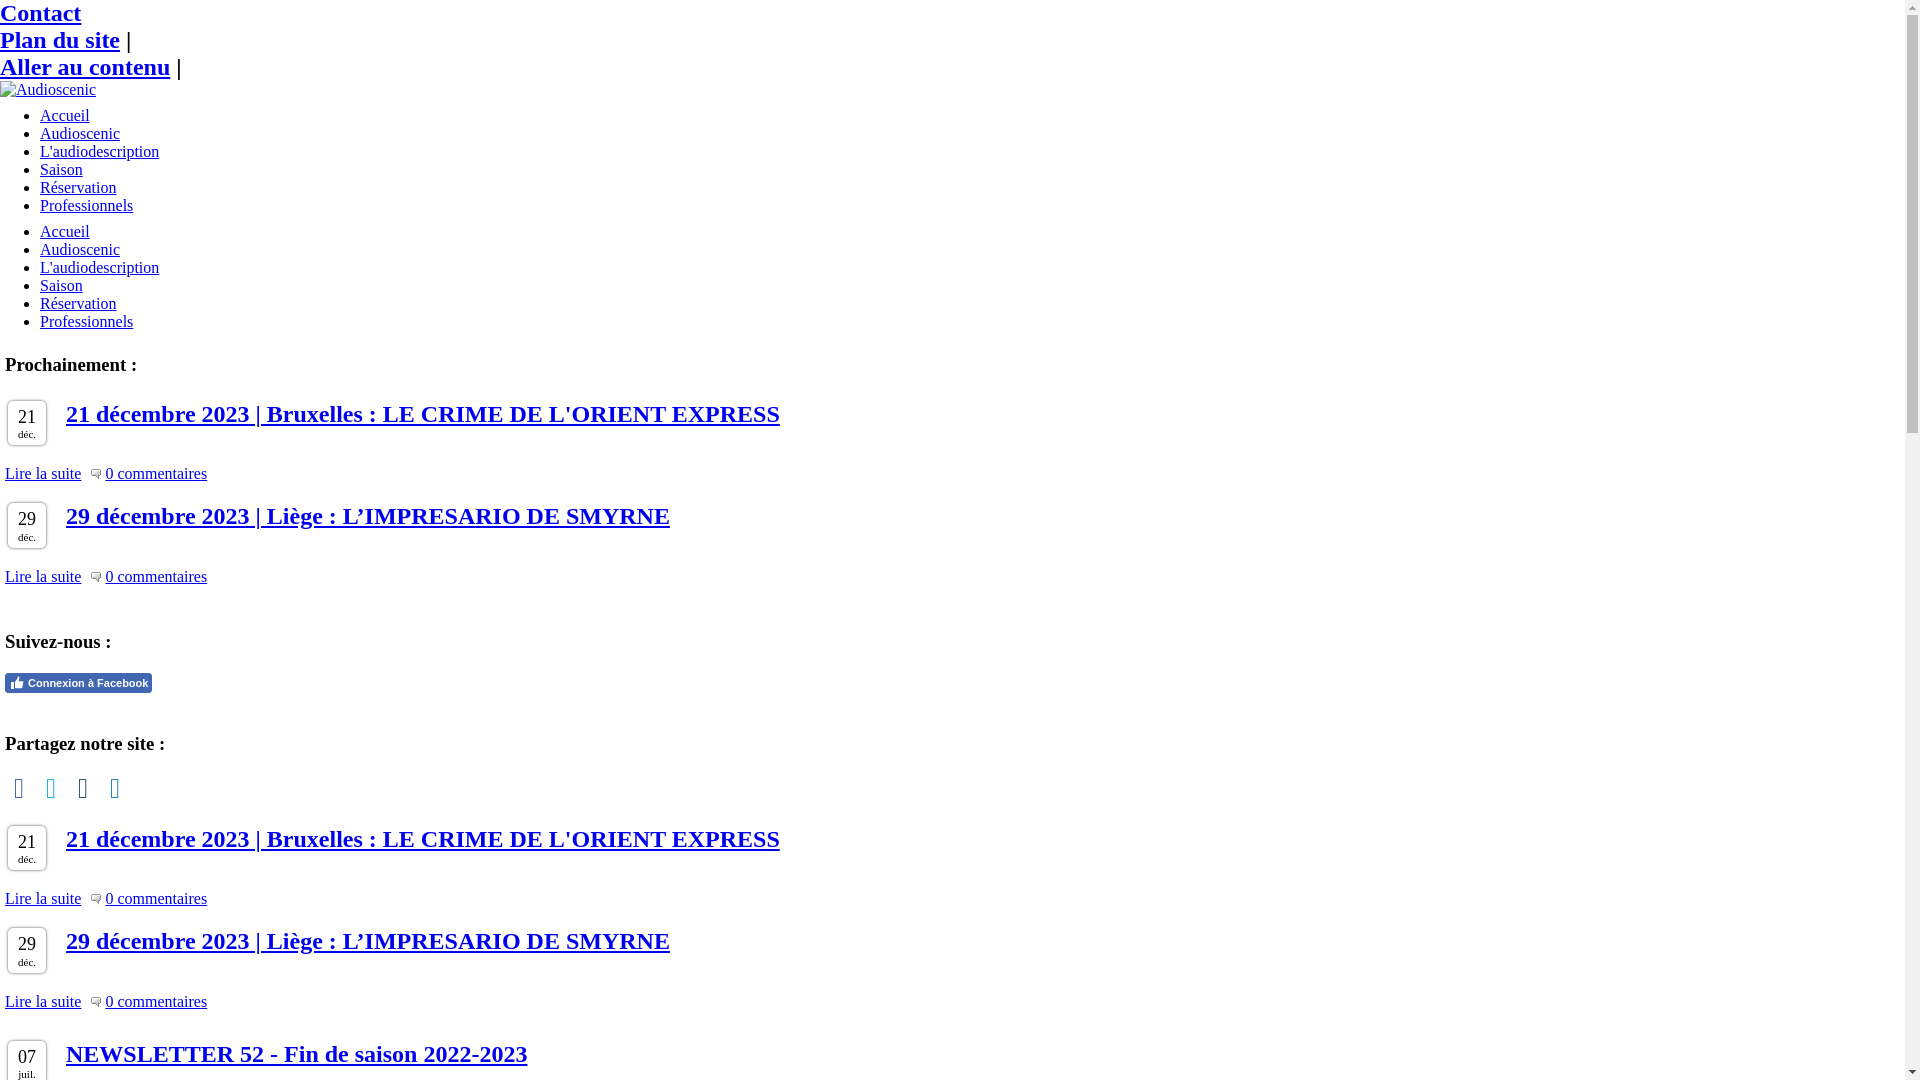 Image resolution: width=1920 pixels, height=1080 pixels. Describe the element at coordinates (65, 116) in the screenshot. I see `Accueil` at that location.